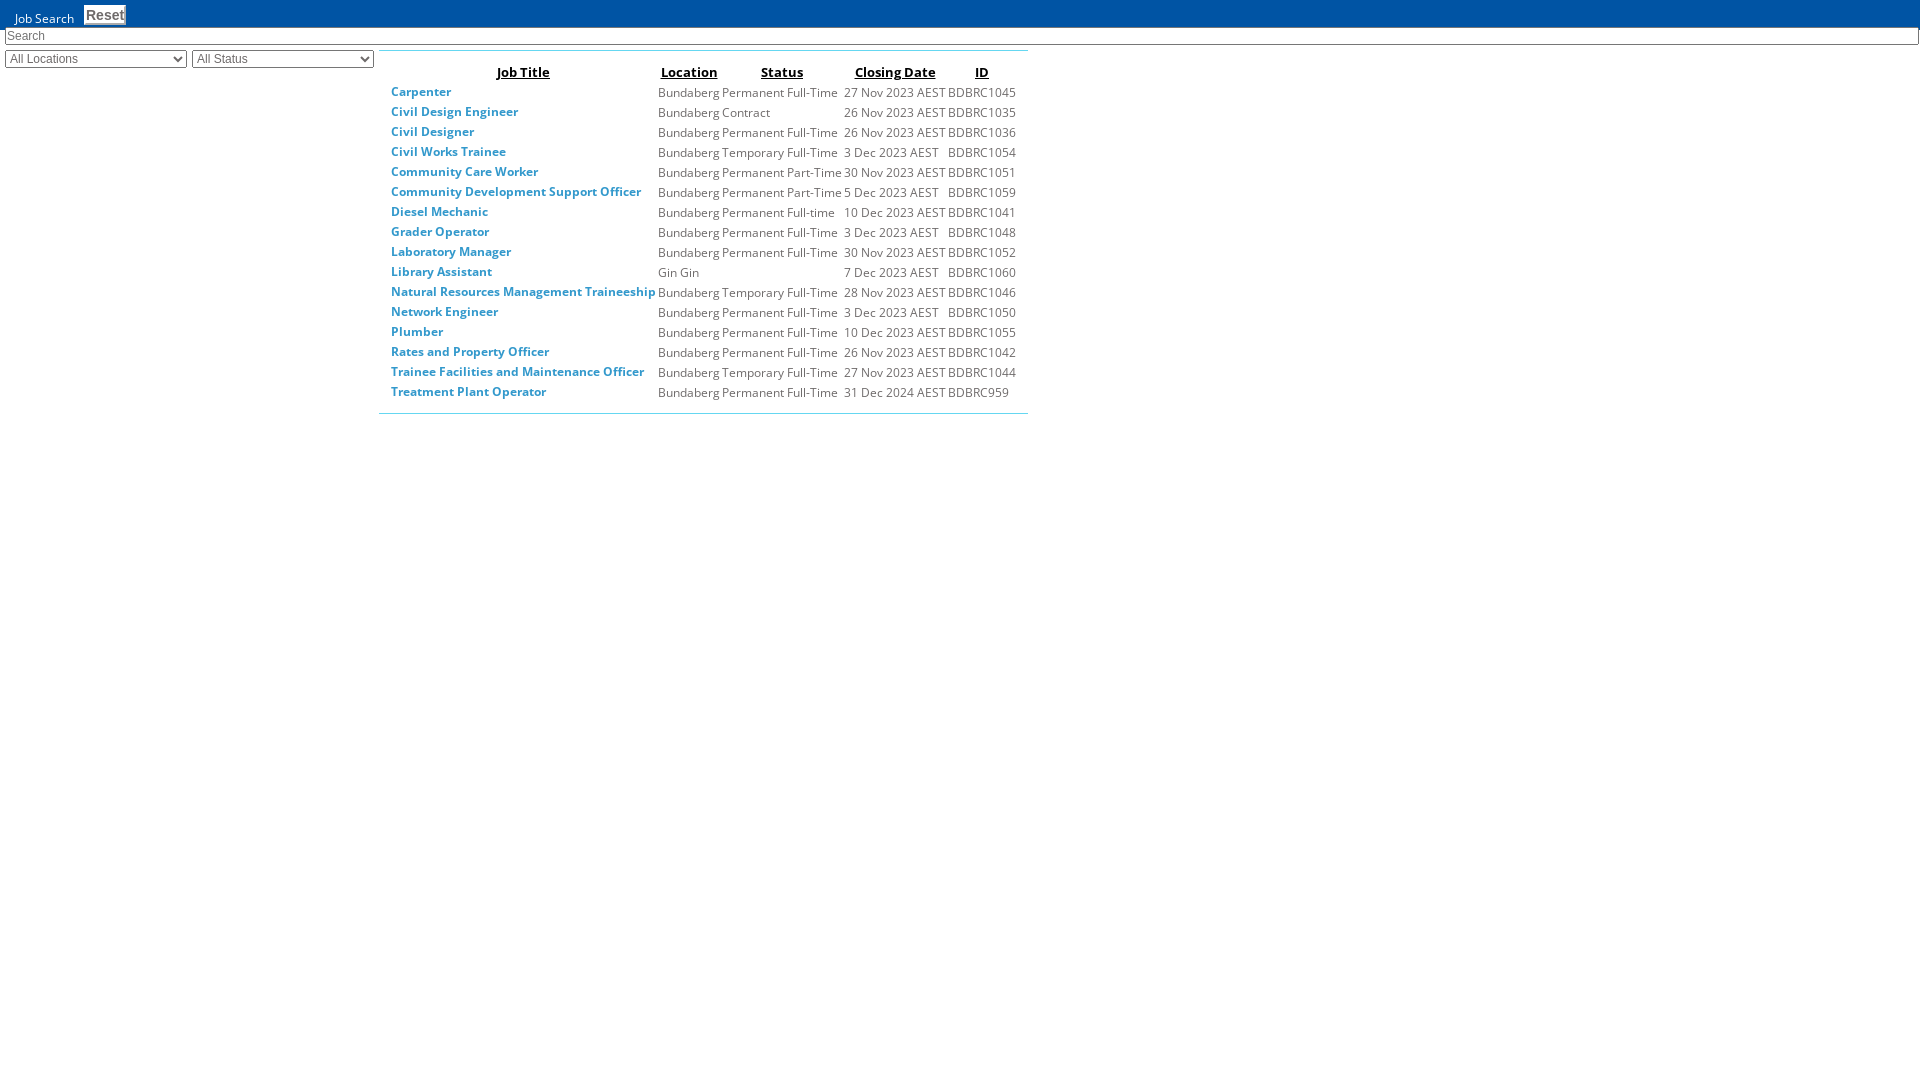 Image resolution: width=1920 pixels, height=1080 pixels. Describe the element at coordinates (441, 272) in the screenshot. I see `Library Assistant` at that location.